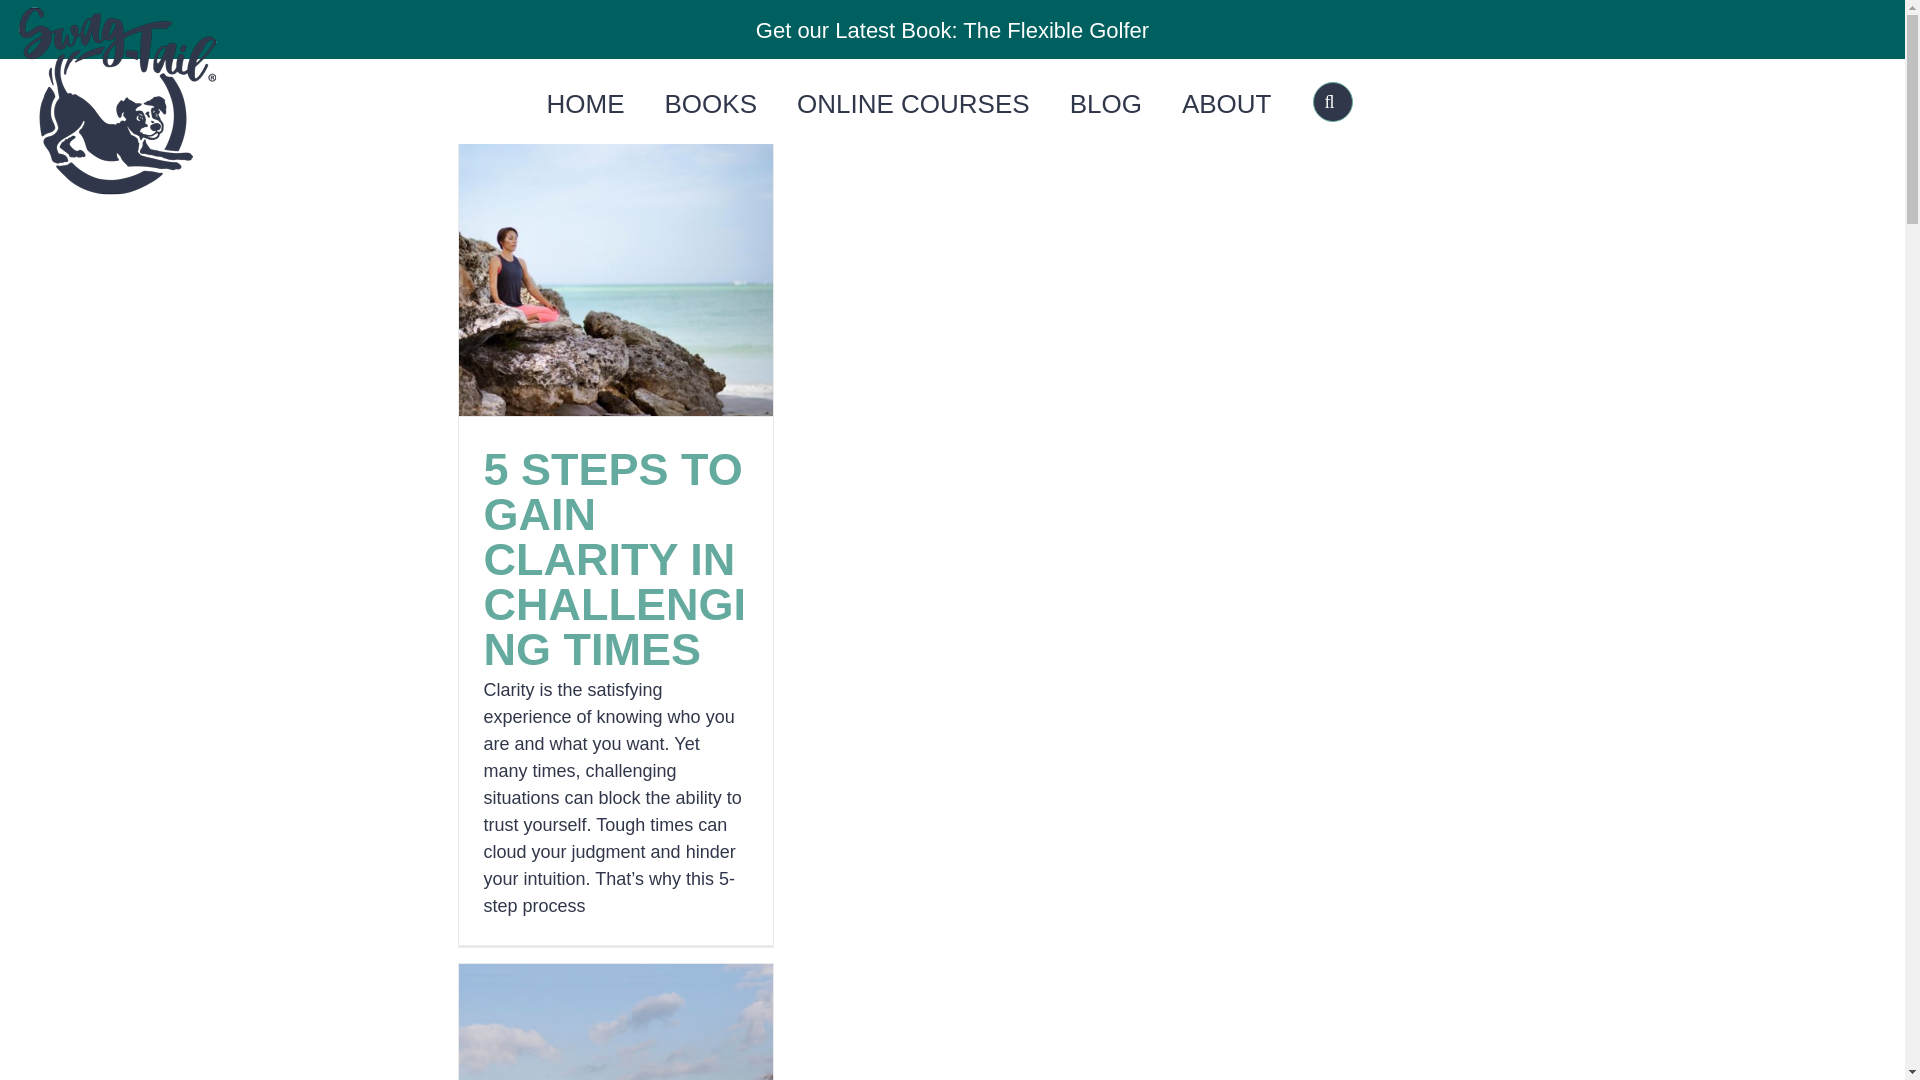 Image resolution: width=1920 pixels, height=1080 pixels. What do you see at coordinates (952, 31) in the screenshot?
I see `Get our Latest Book: The Flexible Golfer` at bounding box center [952, 31].